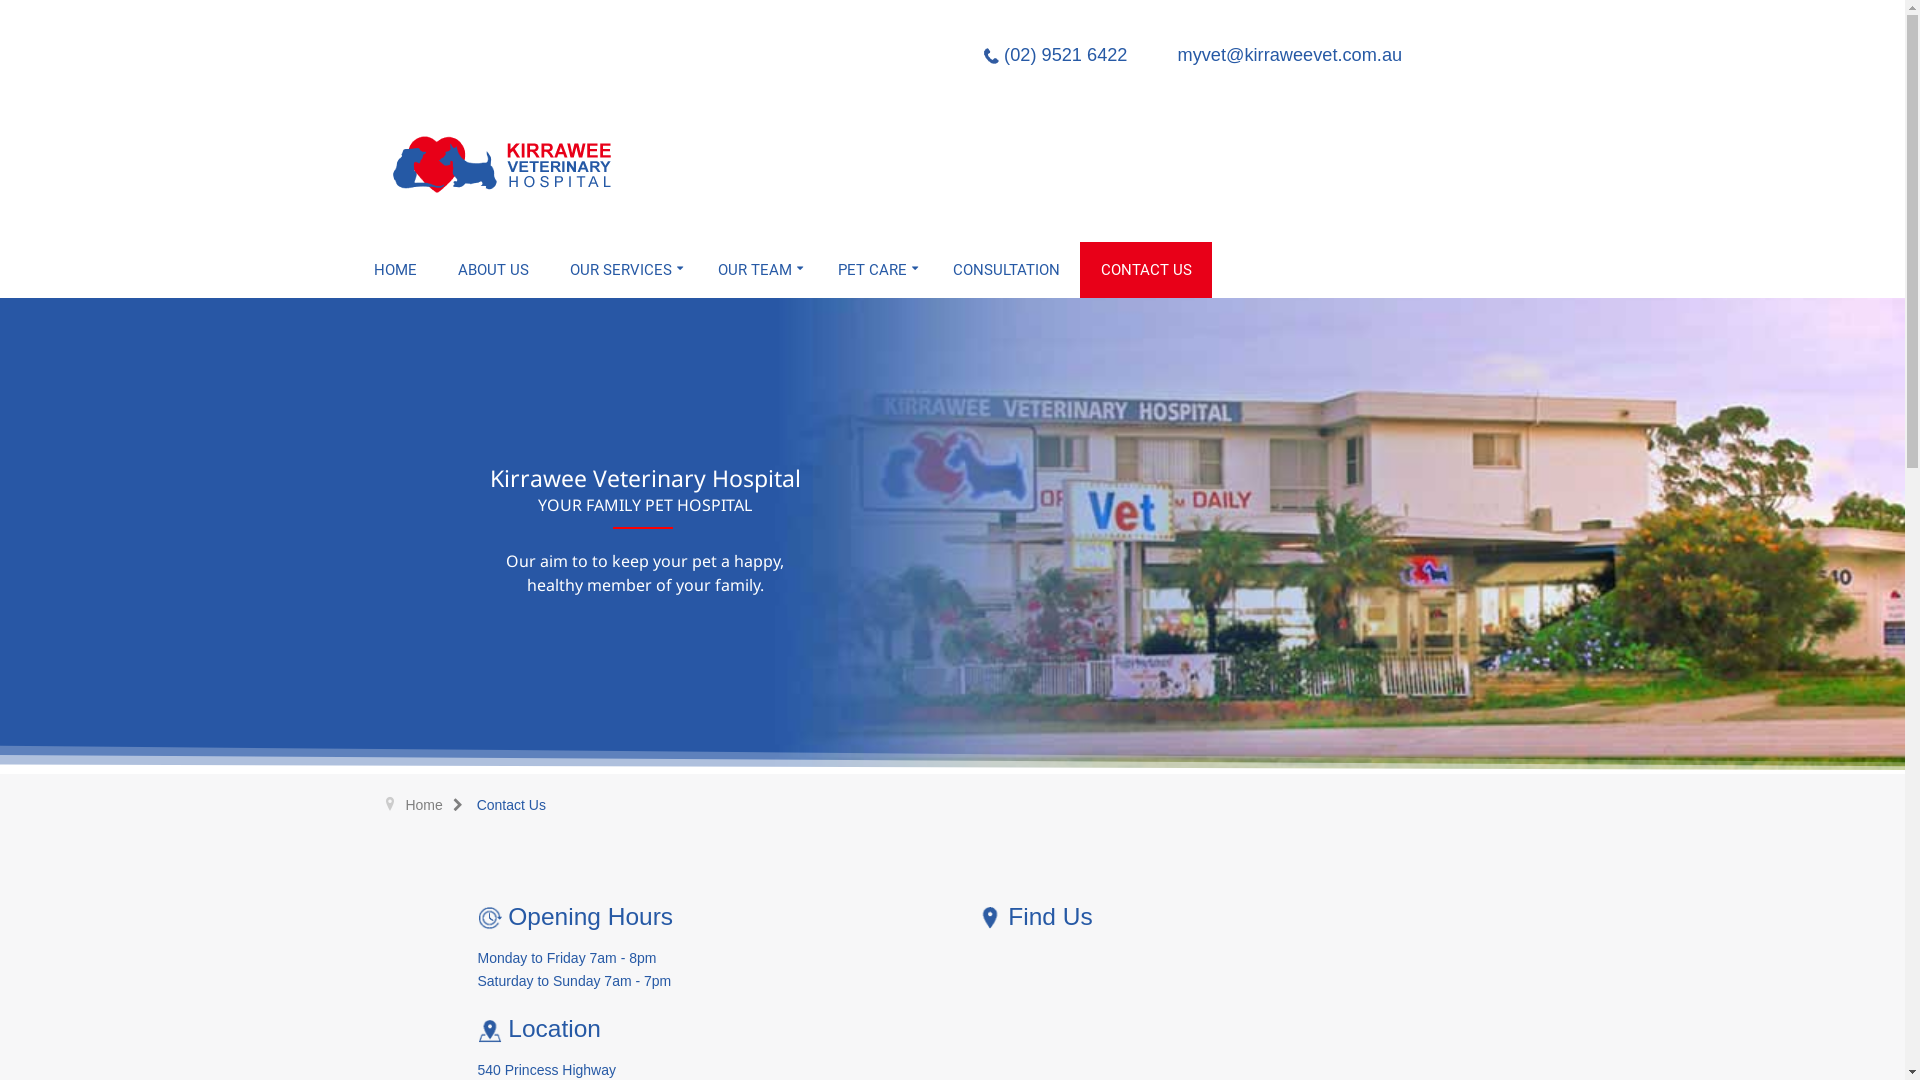  What do you see at coordinates (1146, 270) in the screenshot?
I see `CONTACT US` at bounding box center [1146, 270].